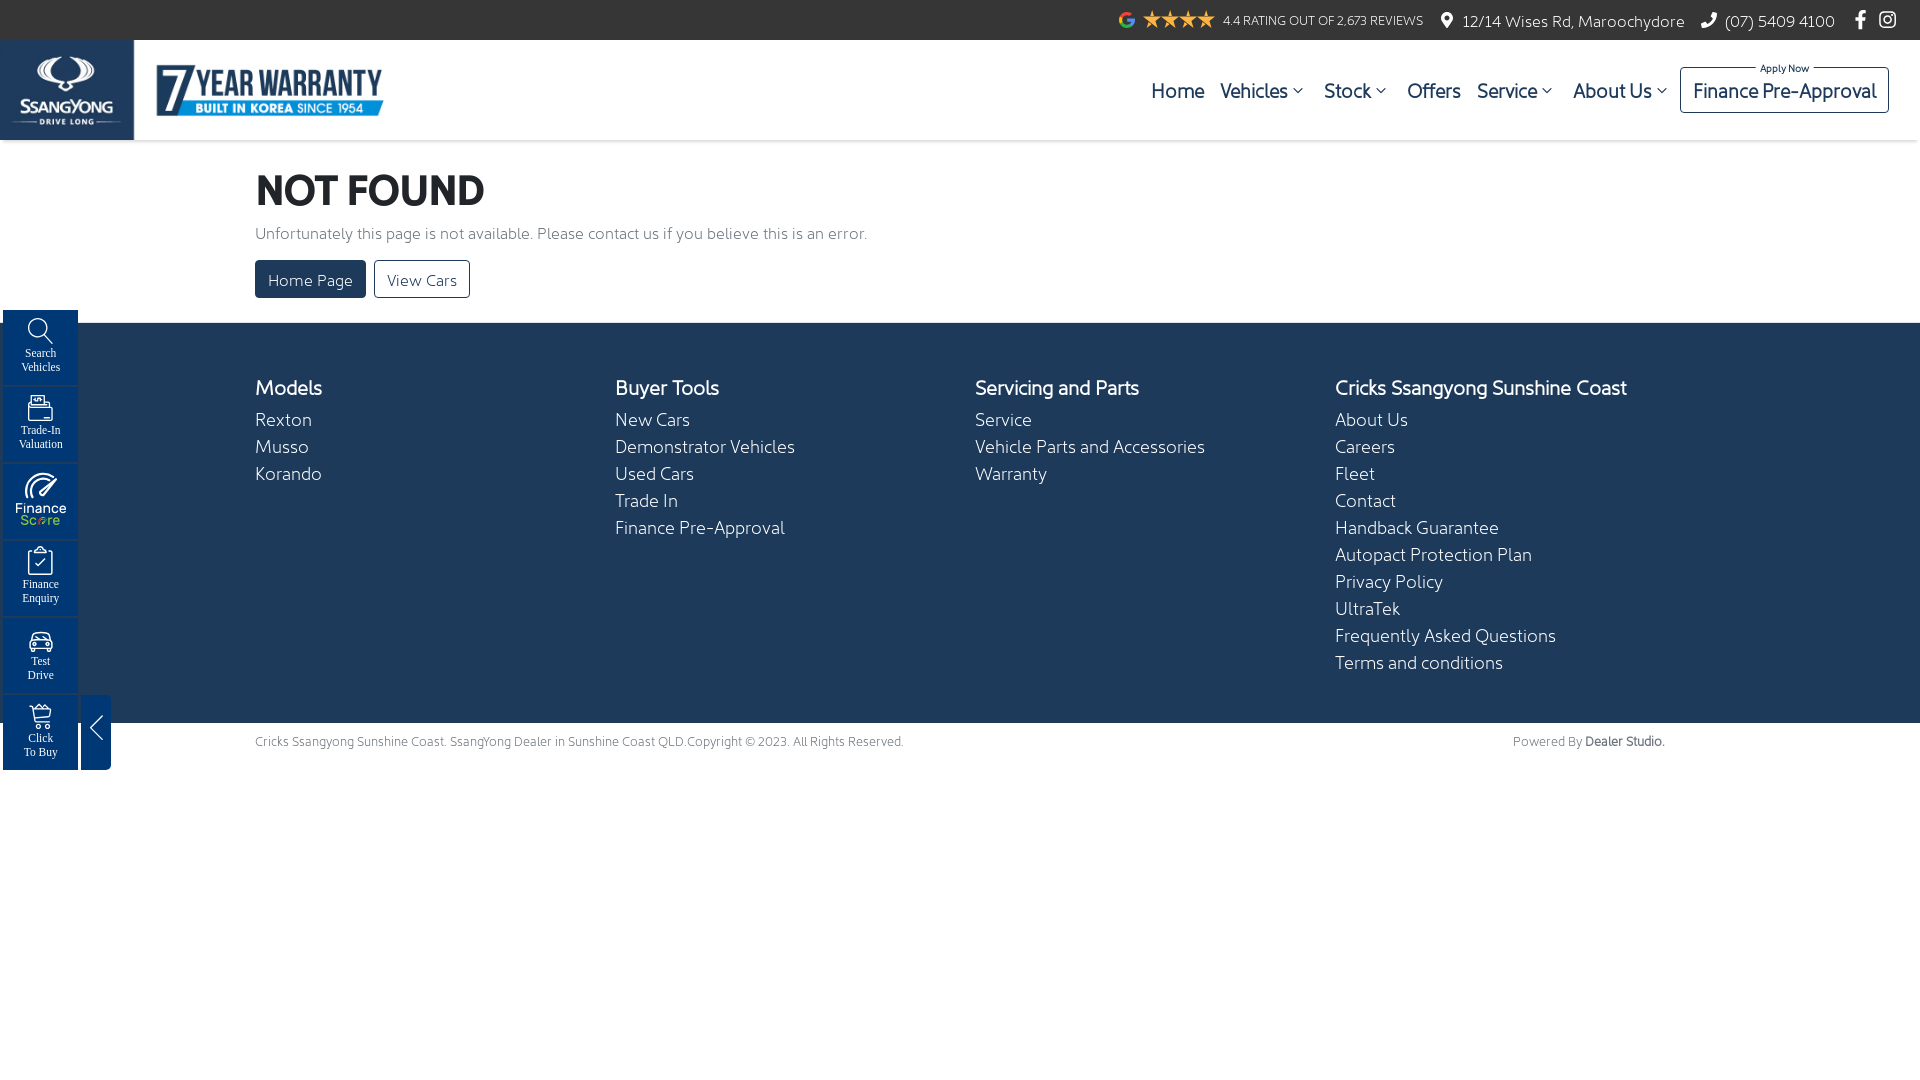 Image resolution: width=1920 pixels, height=1080 pixels. What do you see at coordinates (652, 418) in the screenshot?
I see `New Cars` at bounding box center [652, 418].